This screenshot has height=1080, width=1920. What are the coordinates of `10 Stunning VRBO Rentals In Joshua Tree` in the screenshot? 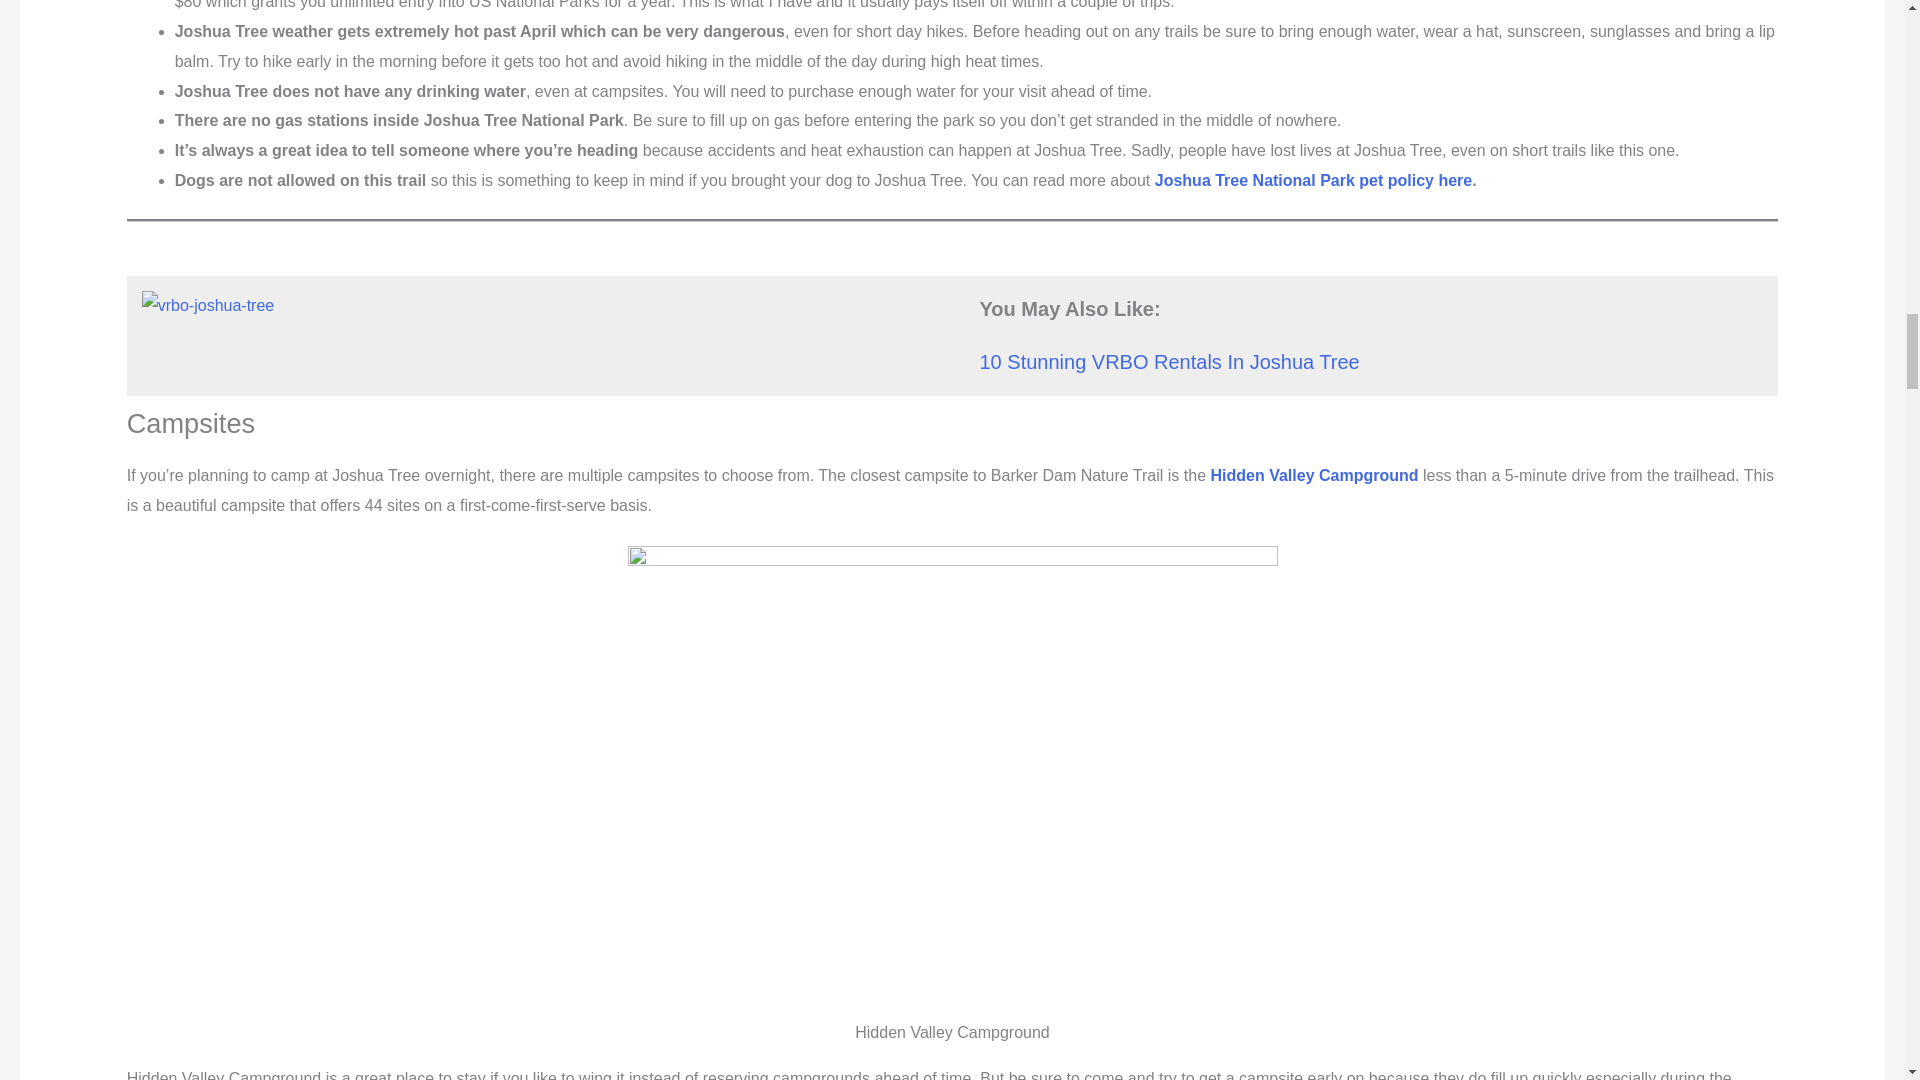 It's located at (1169, 362).